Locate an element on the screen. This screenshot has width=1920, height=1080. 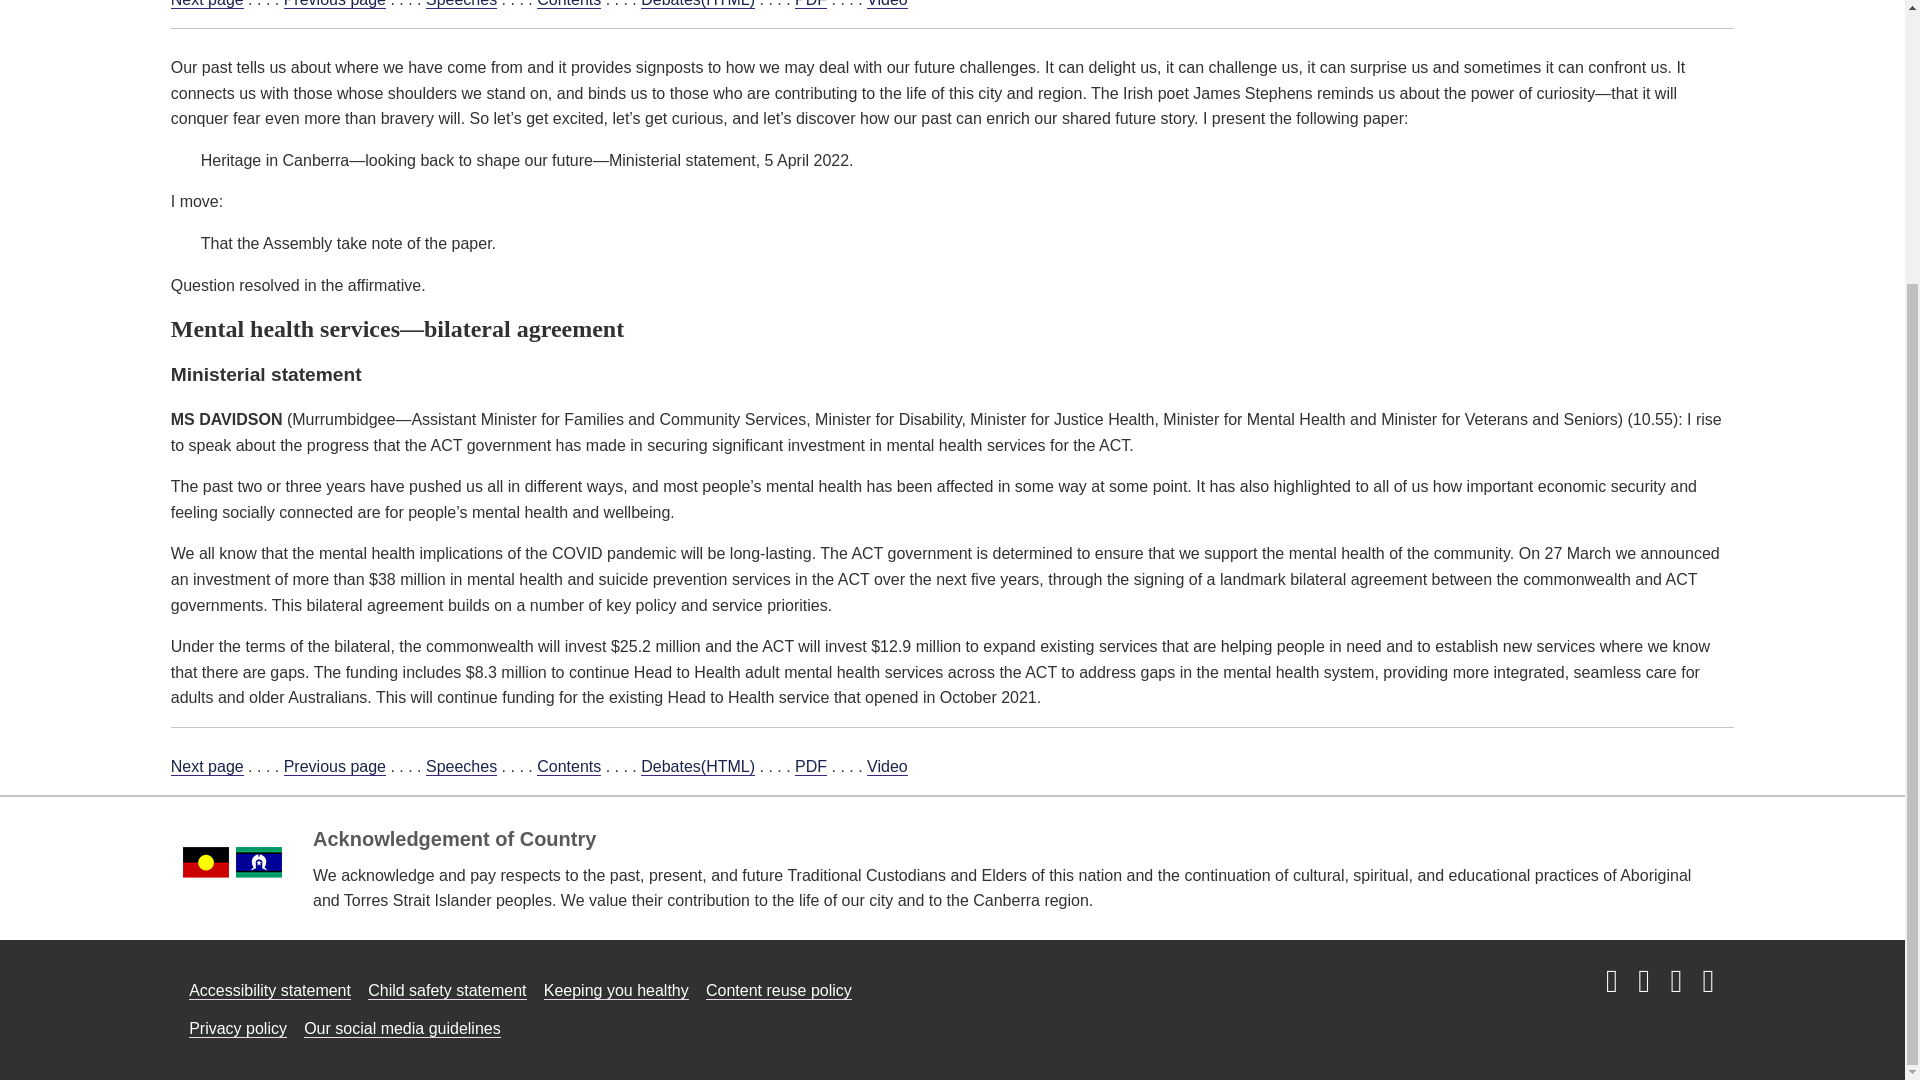
Read our content sharing and re-use policy is located at coordinates (779, 990).